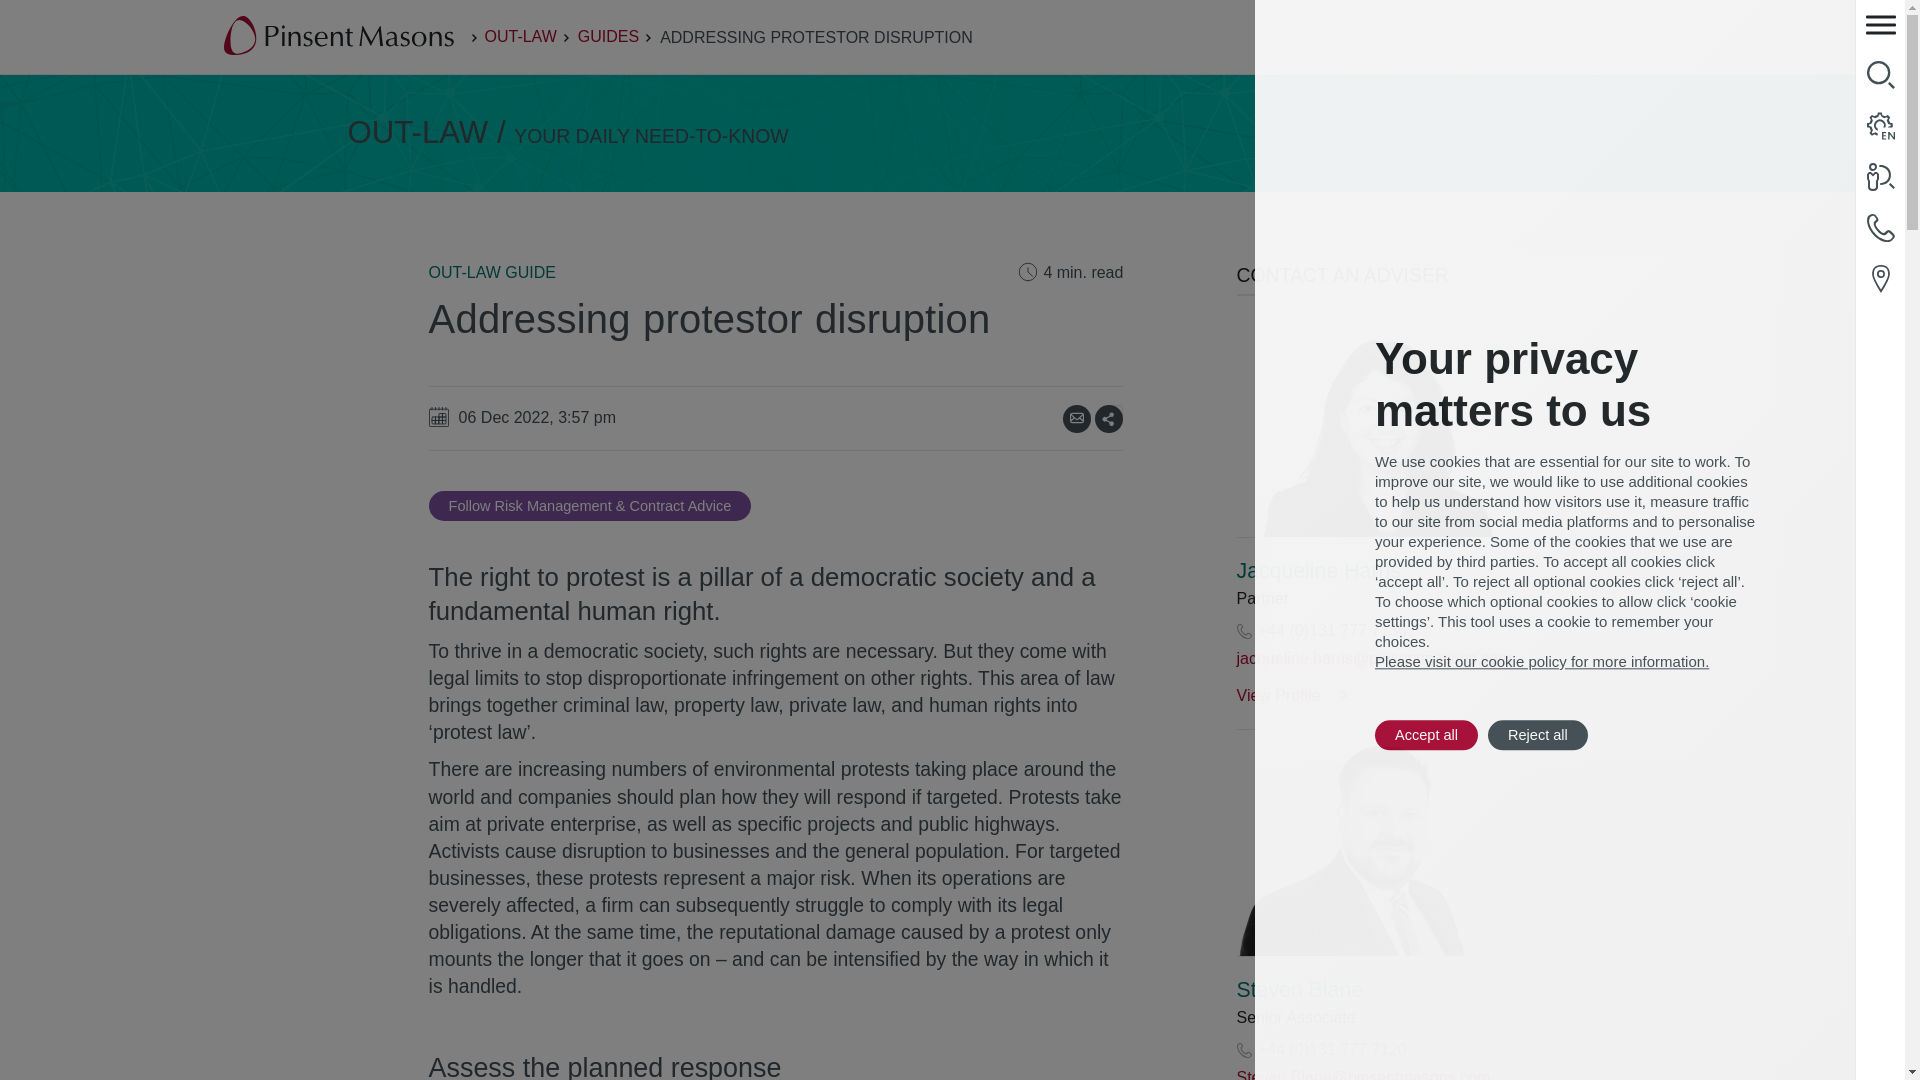  What do you see at coordinates (590, 506) in the screenshot?
I see `Save in your preference settings` at bounding box center [590, 506].